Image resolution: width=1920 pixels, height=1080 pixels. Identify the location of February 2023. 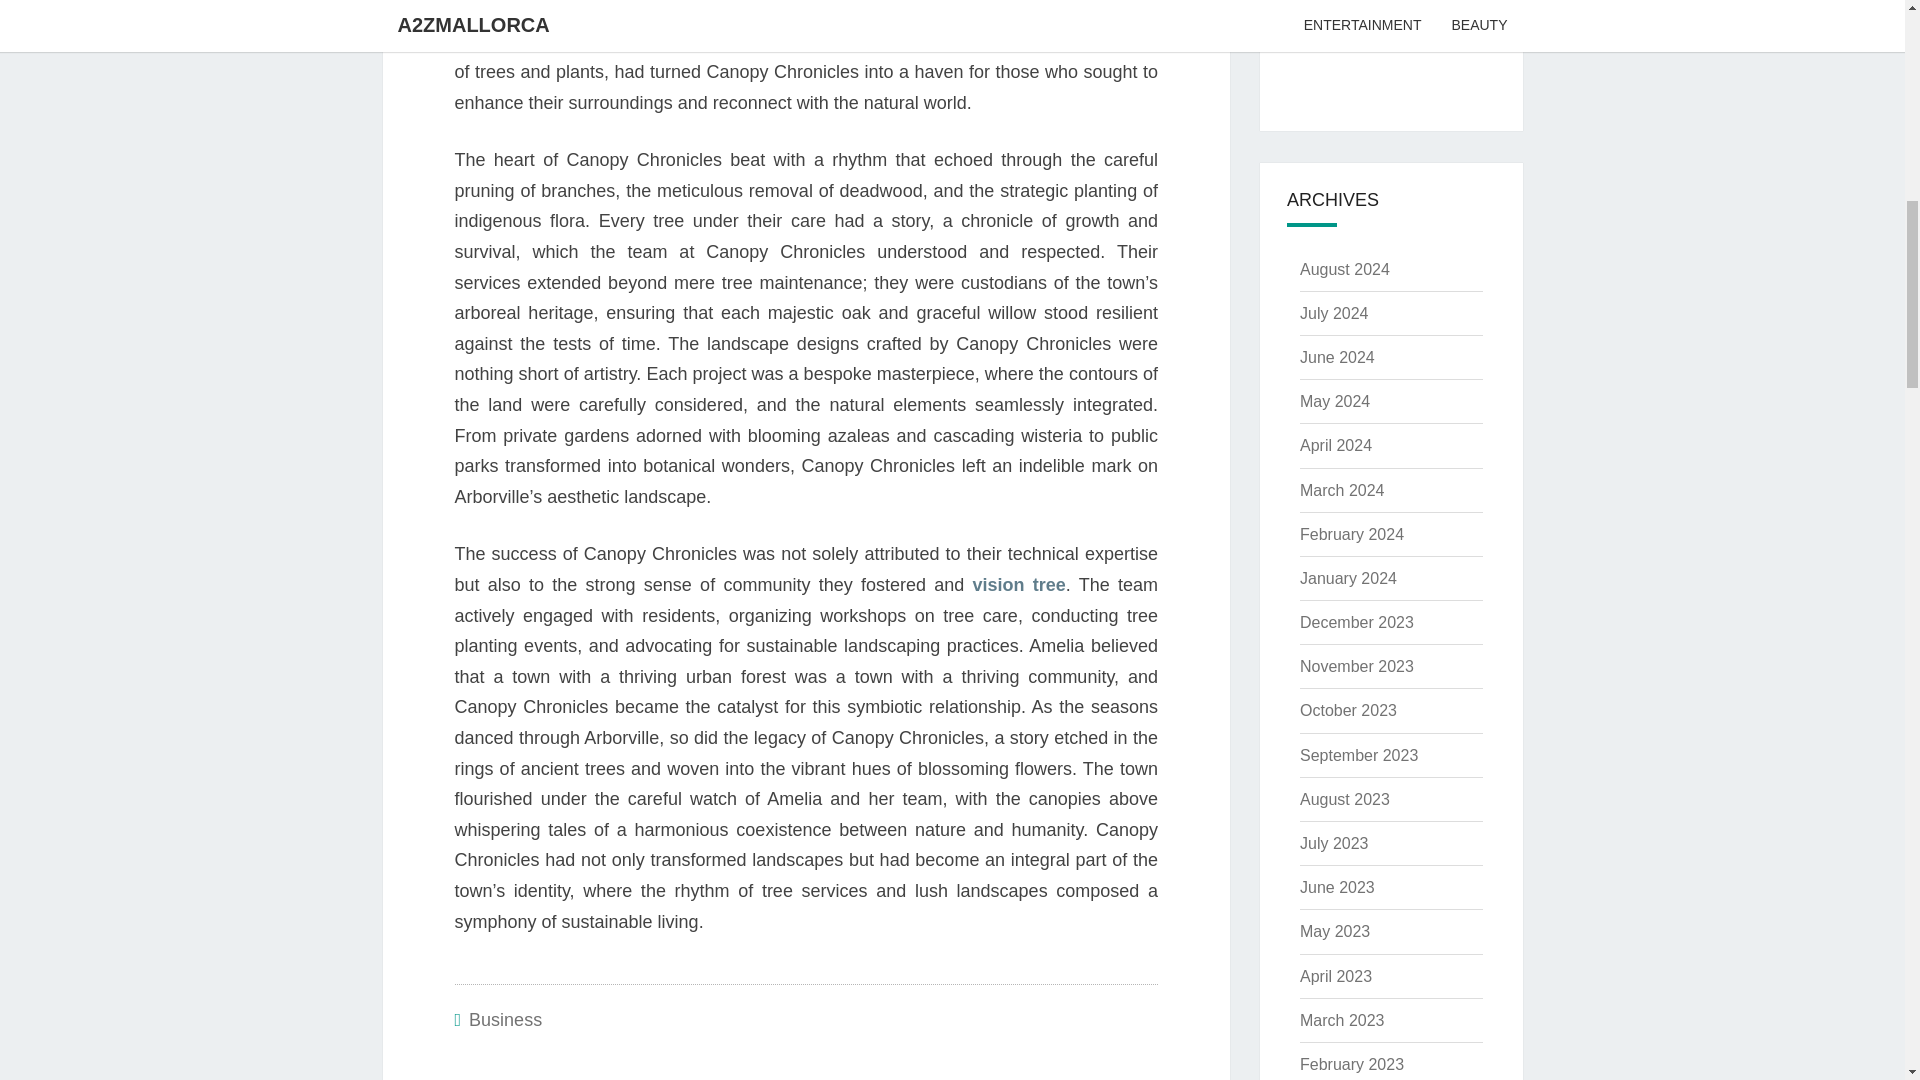
(1351, 1064).